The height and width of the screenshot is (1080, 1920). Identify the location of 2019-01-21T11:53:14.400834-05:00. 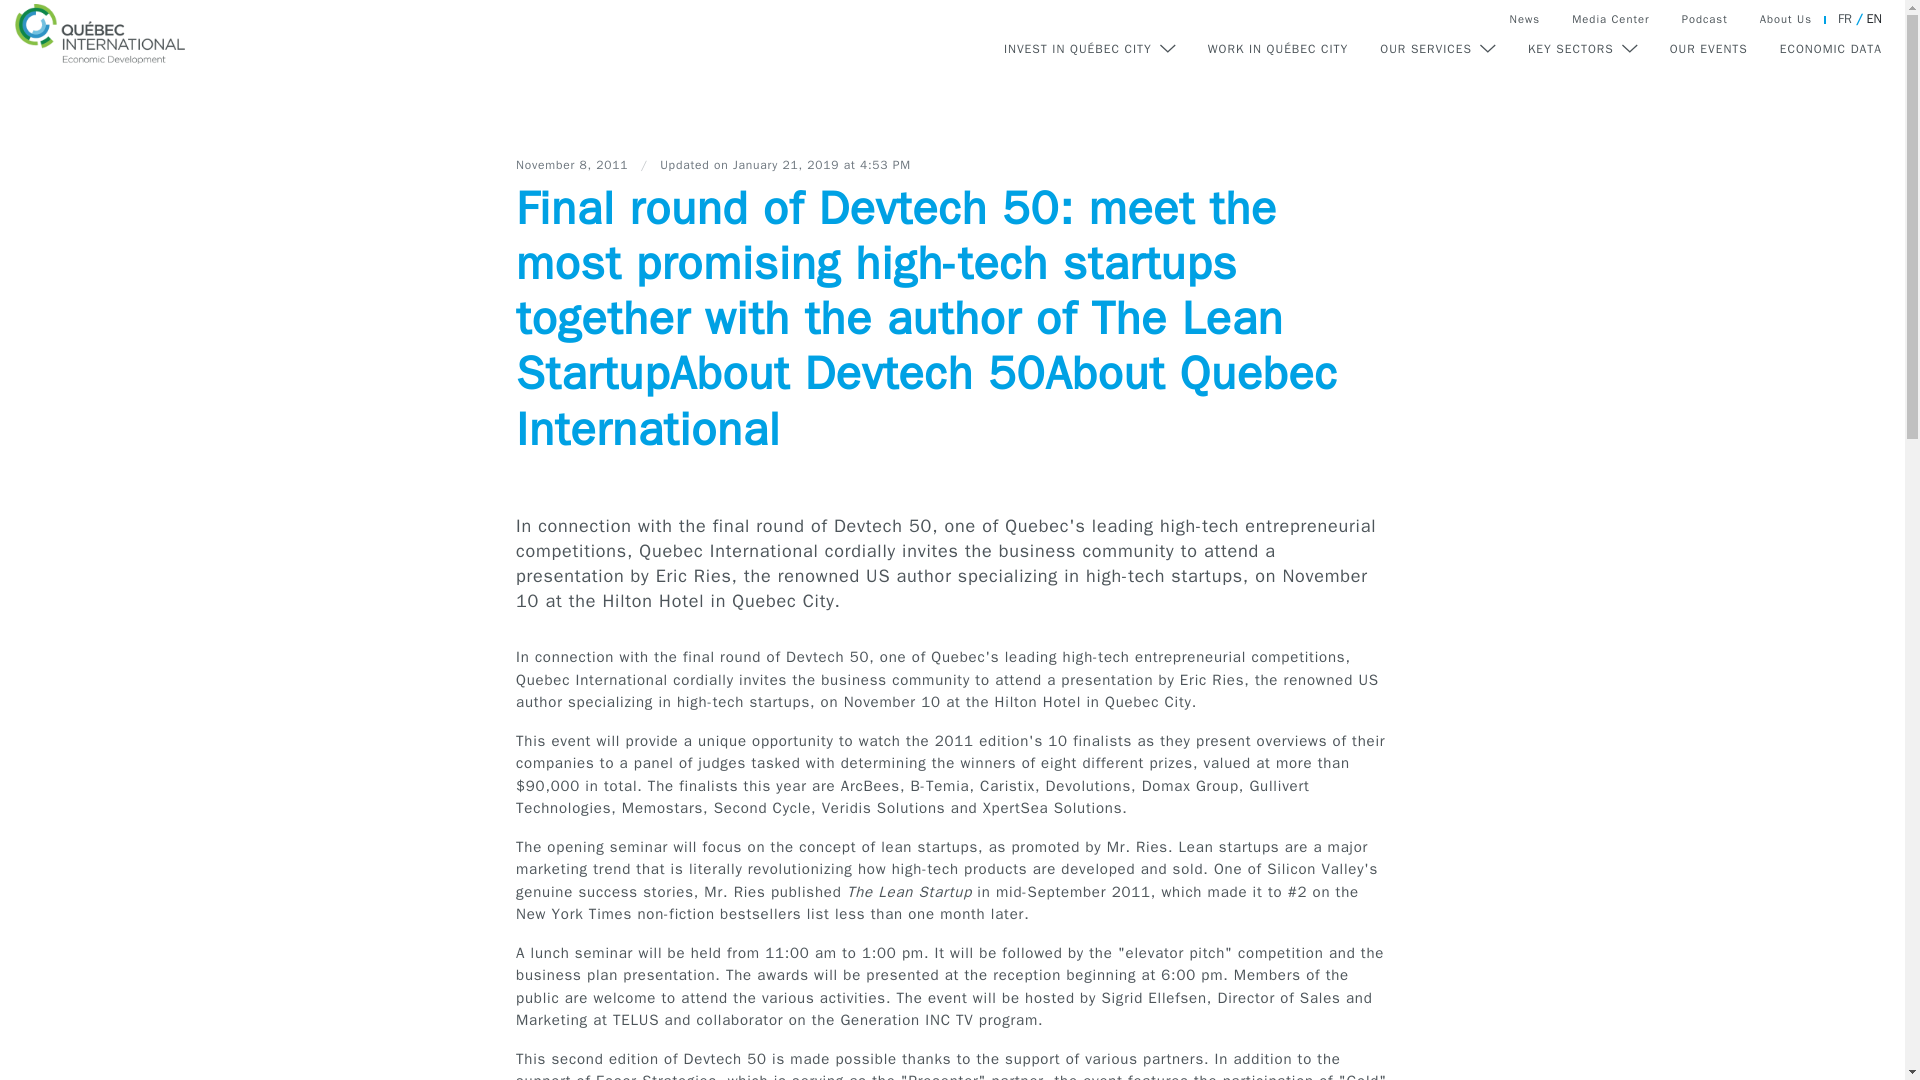
(822, 164).